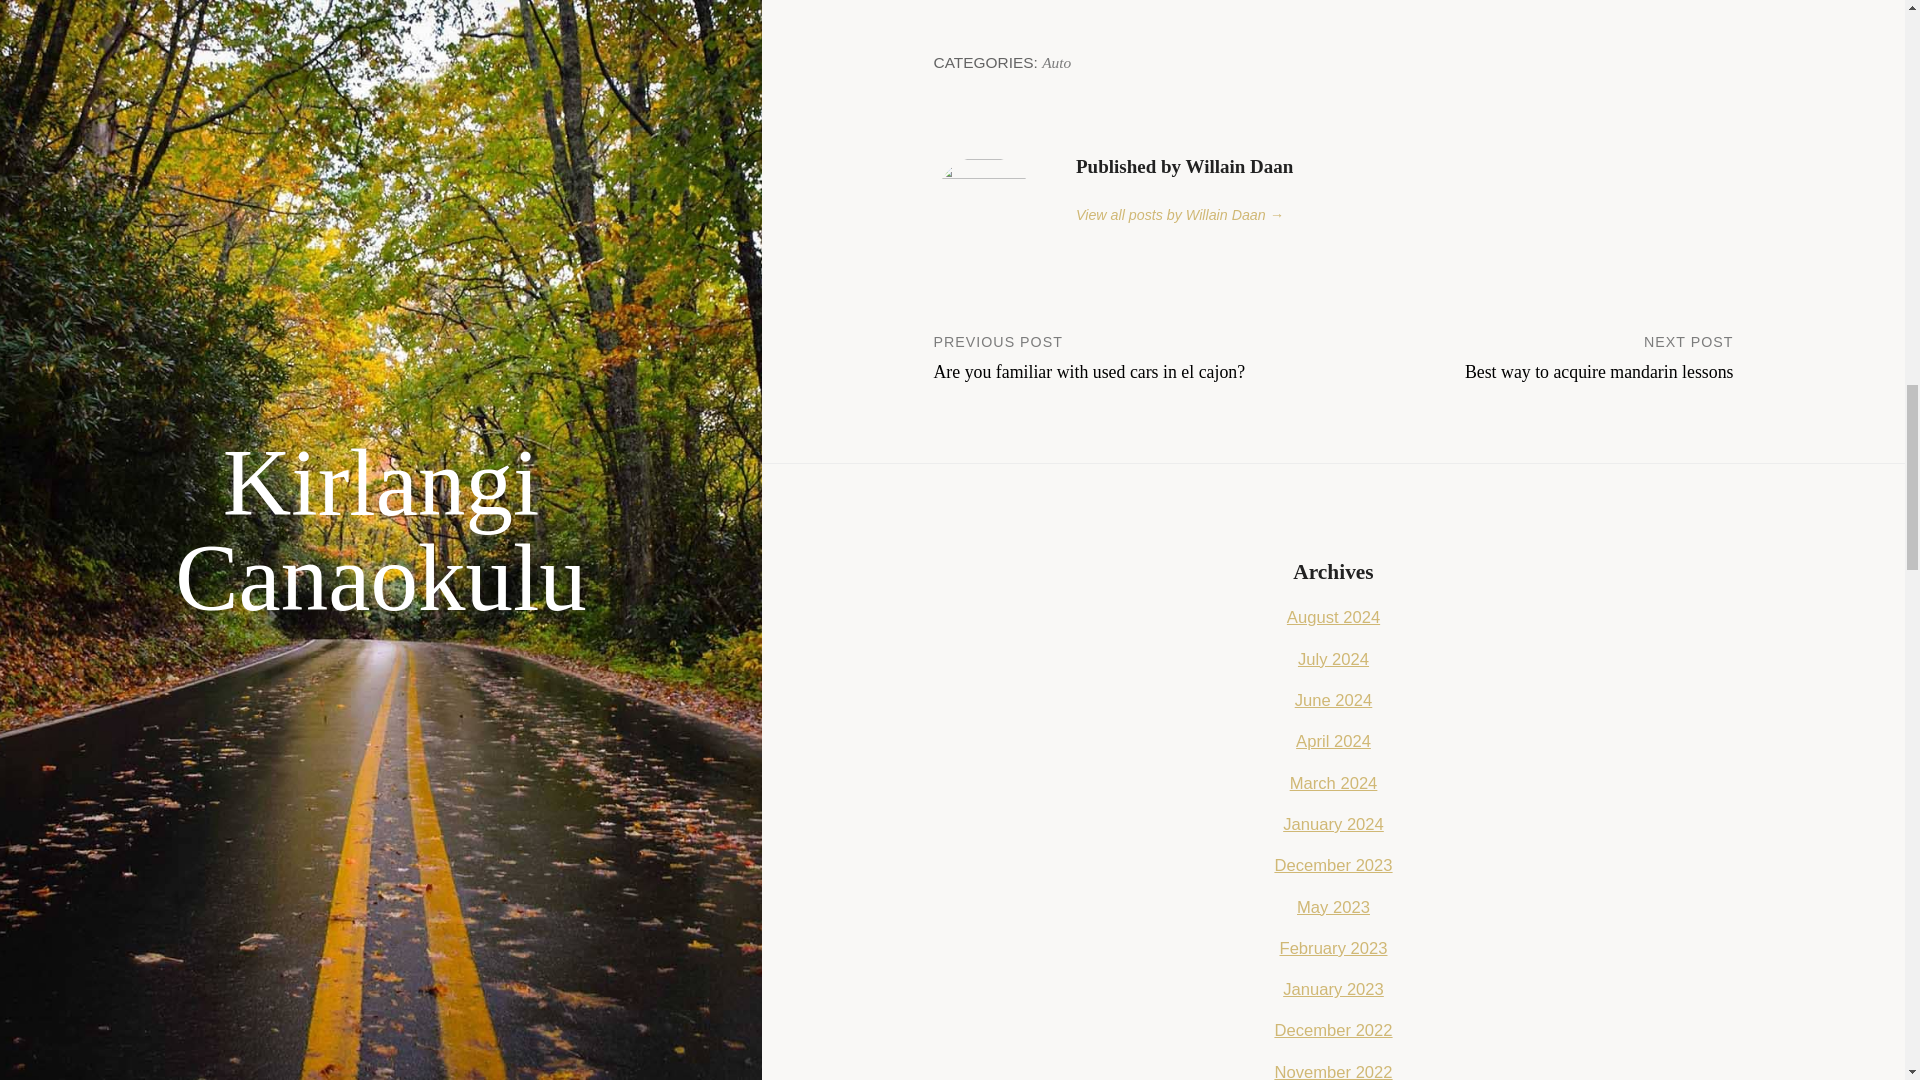  I want to click on November 2022, so click(1333, 1071).